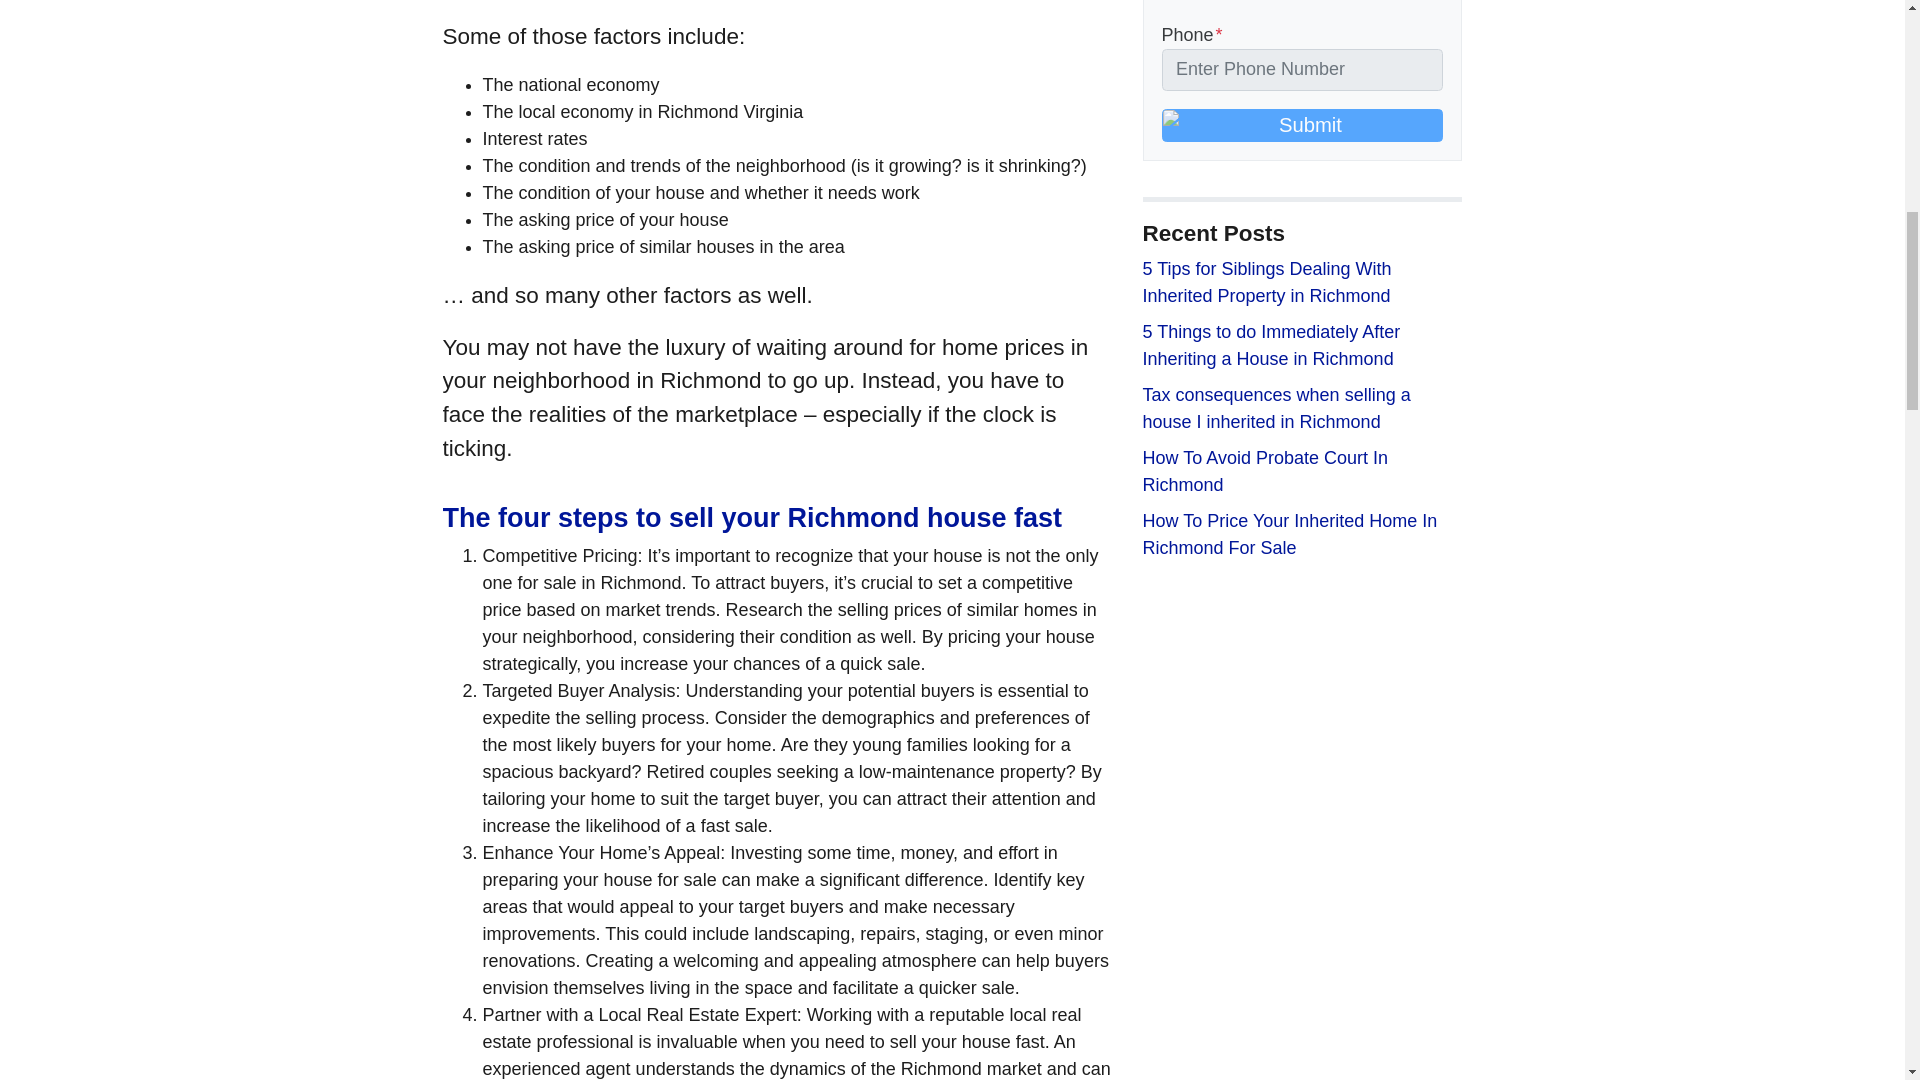 This screenshot has width=1920, height=1080. What do you see at coordinates (1264, 471) in the screenshot?
I see `How To Avoid Probate Court In Richmond` at bounding box center [1264, 471].